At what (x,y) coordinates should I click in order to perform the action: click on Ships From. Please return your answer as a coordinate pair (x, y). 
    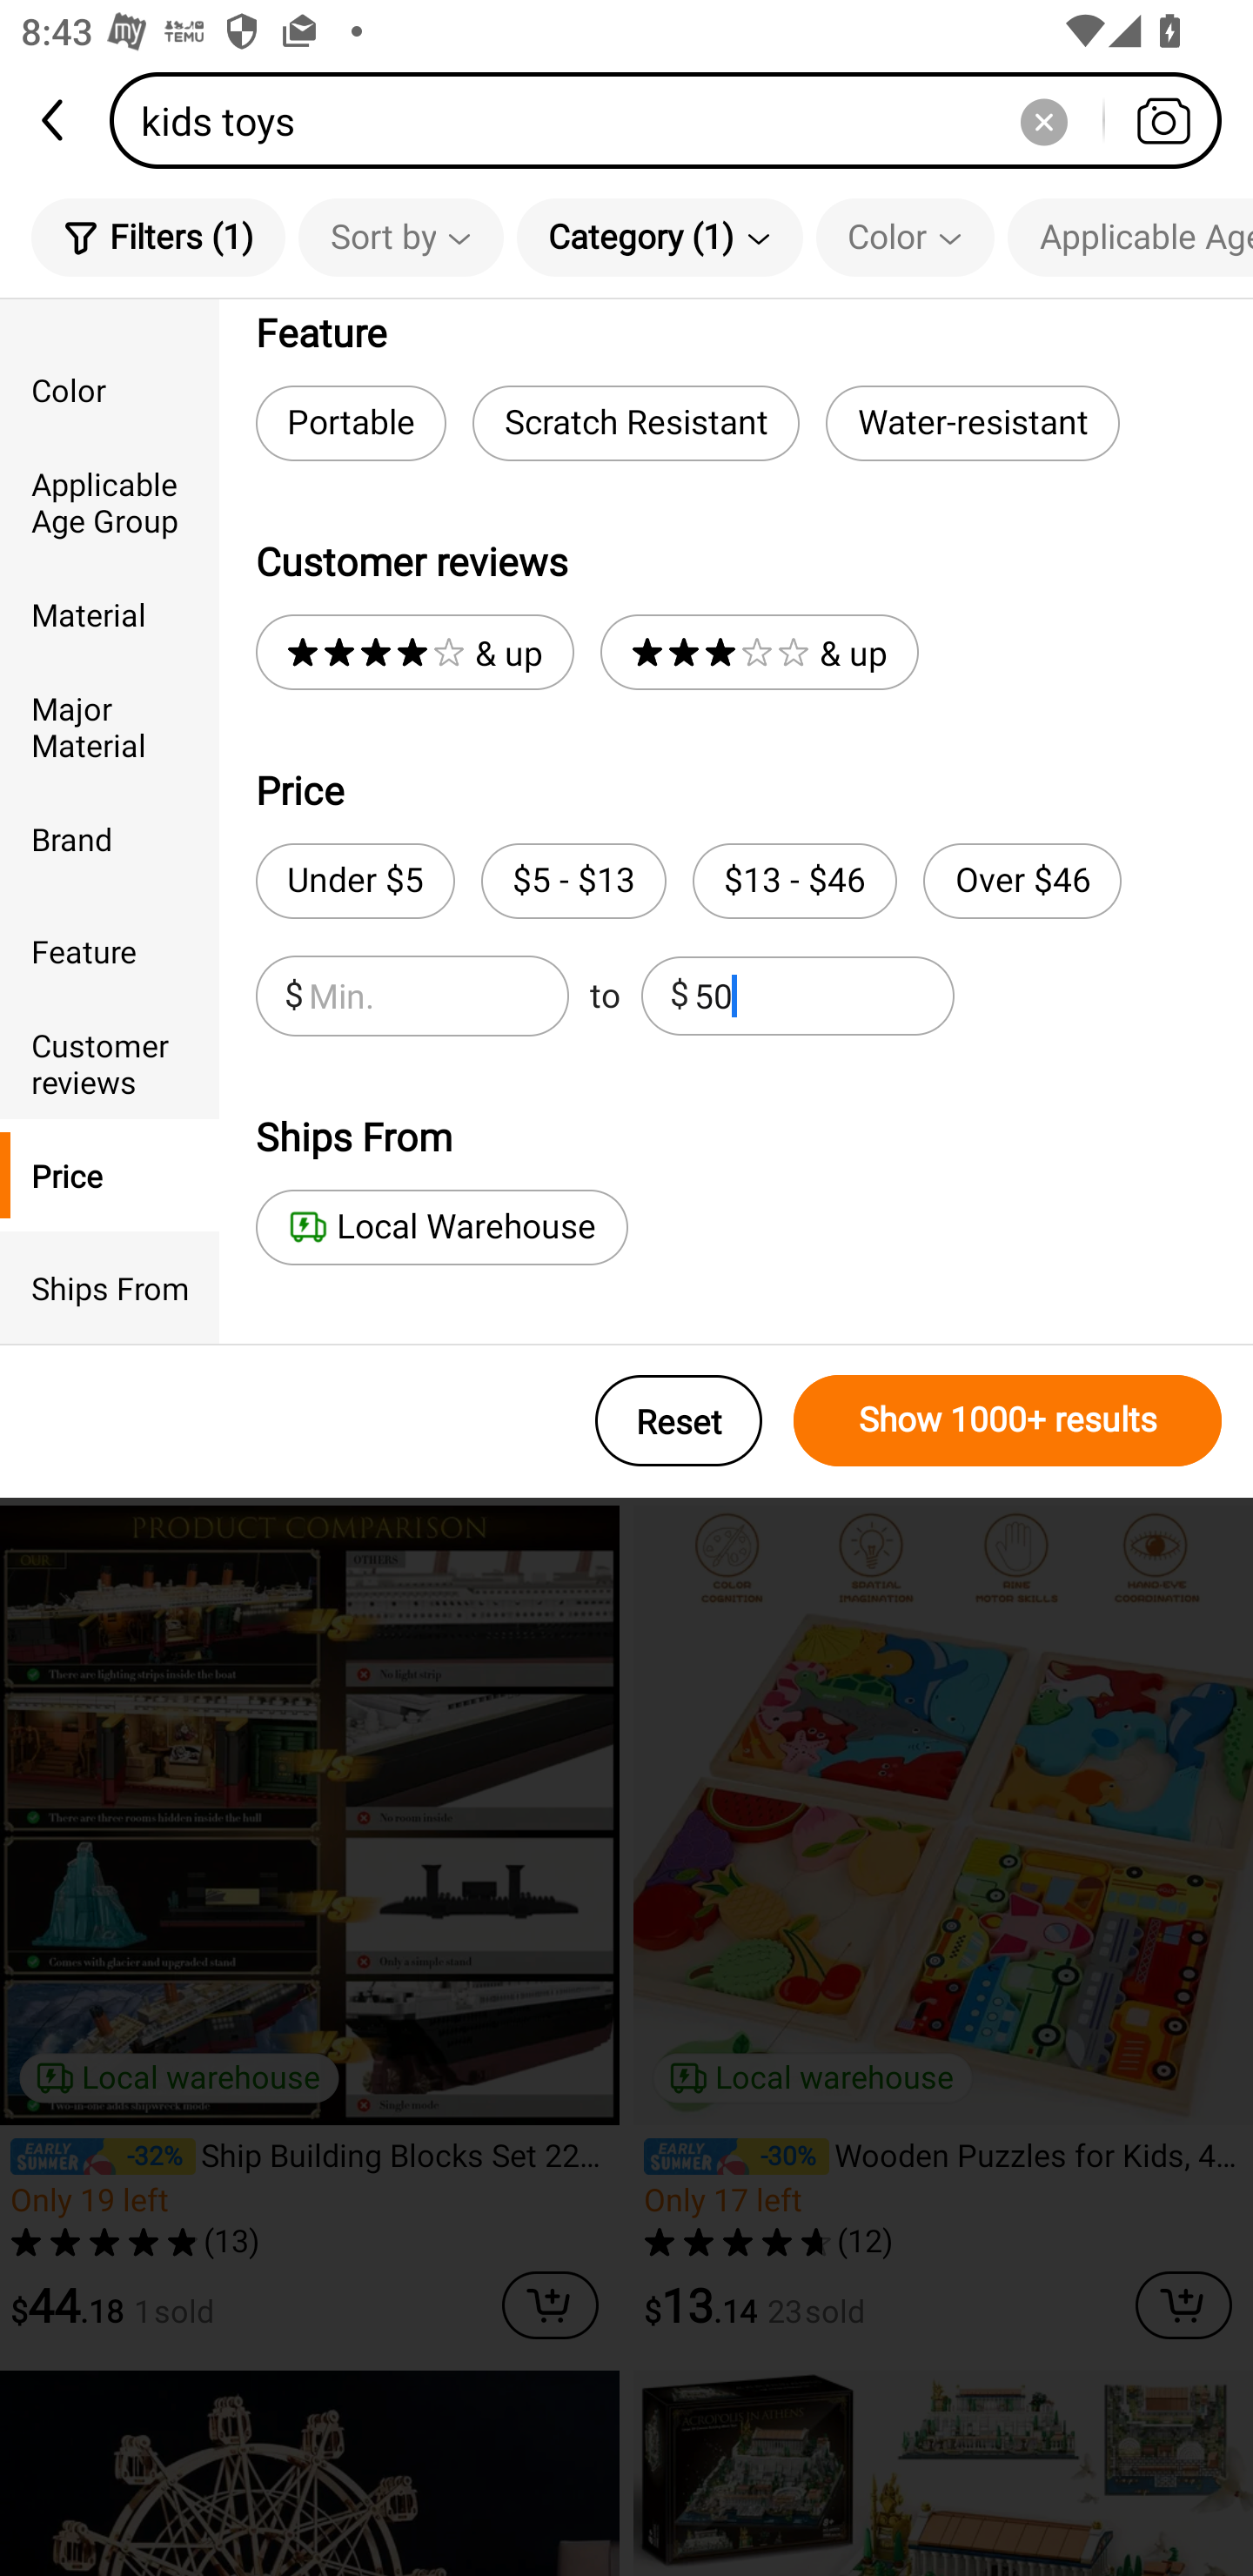
    Looking at the image, I should click on (110, 1288).